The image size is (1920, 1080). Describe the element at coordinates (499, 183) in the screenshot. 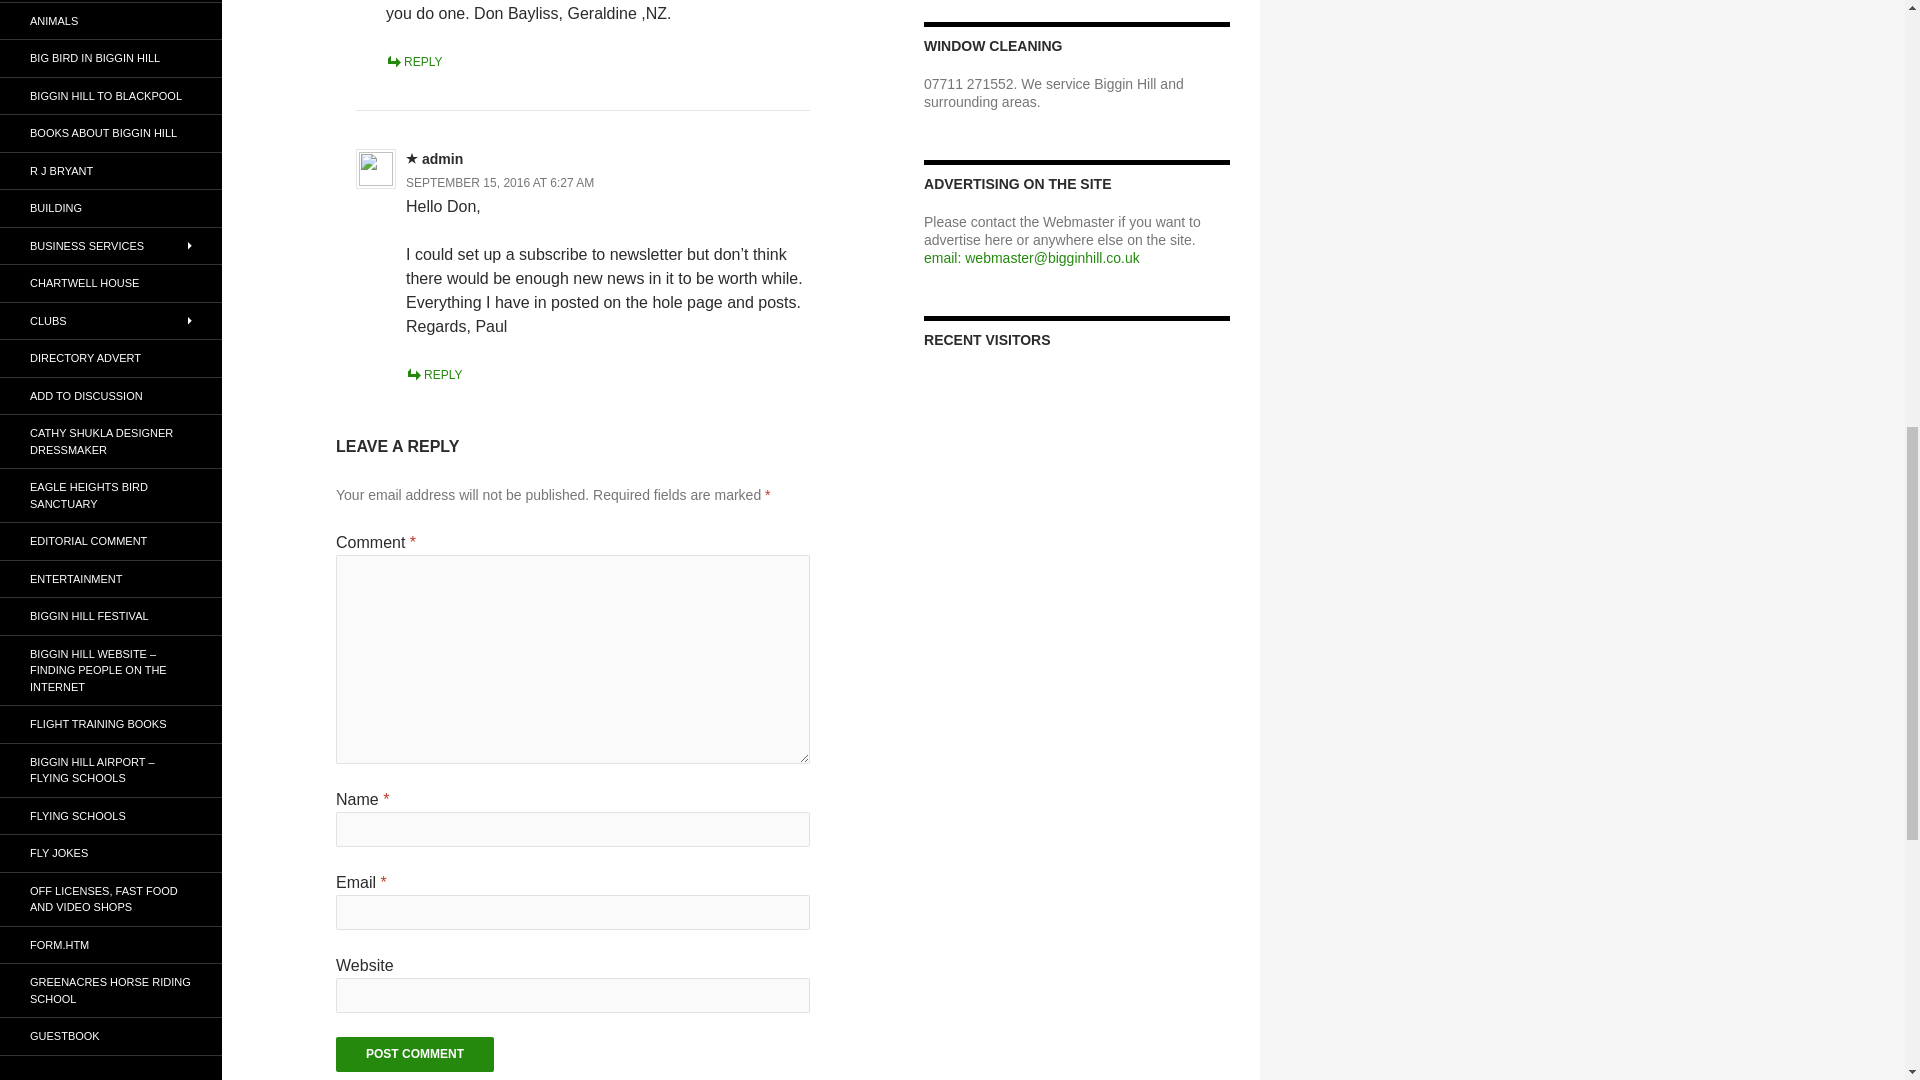

I see `SEPTEMBER 15, 2016 AT 6:27 AM` at that location.